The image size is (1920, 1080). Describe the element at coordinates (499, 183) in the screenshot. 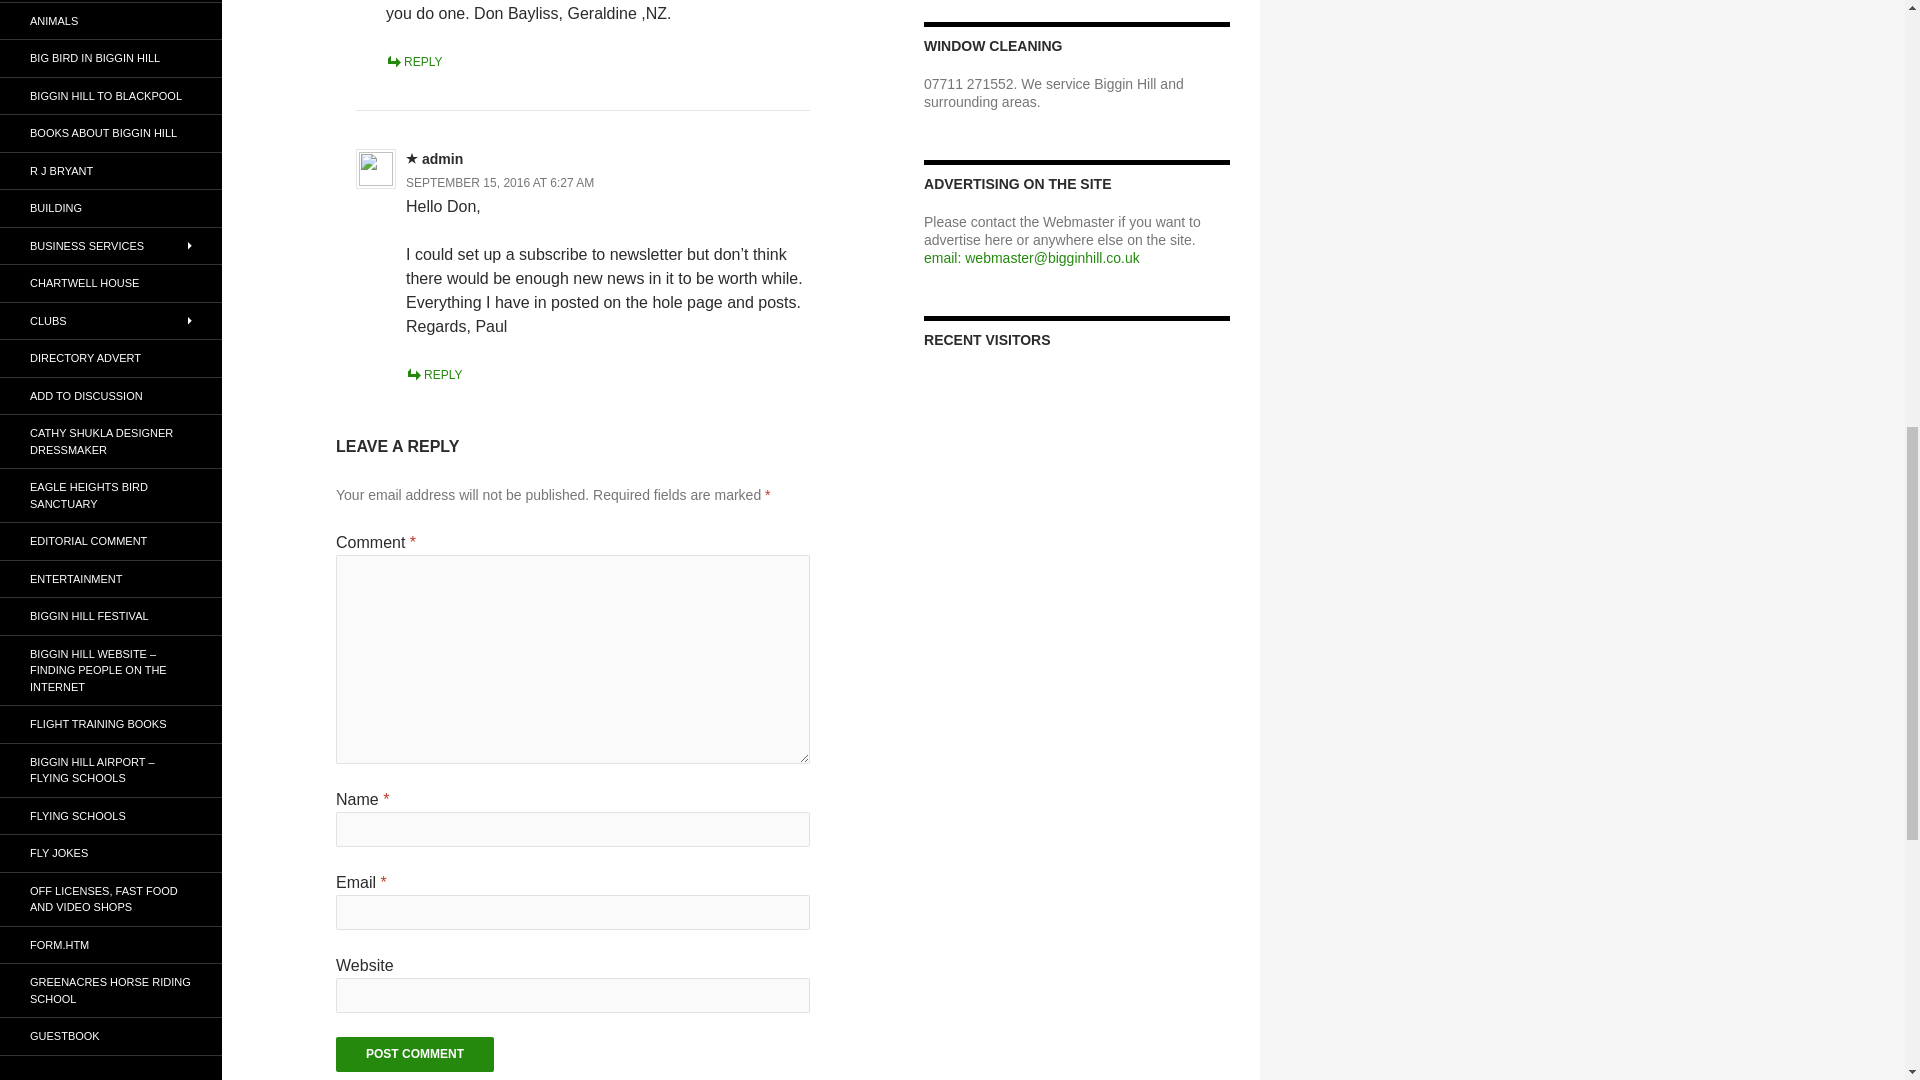

I see `SEPTEMBER 15, 2016 AT 6:27 AM` at that location.